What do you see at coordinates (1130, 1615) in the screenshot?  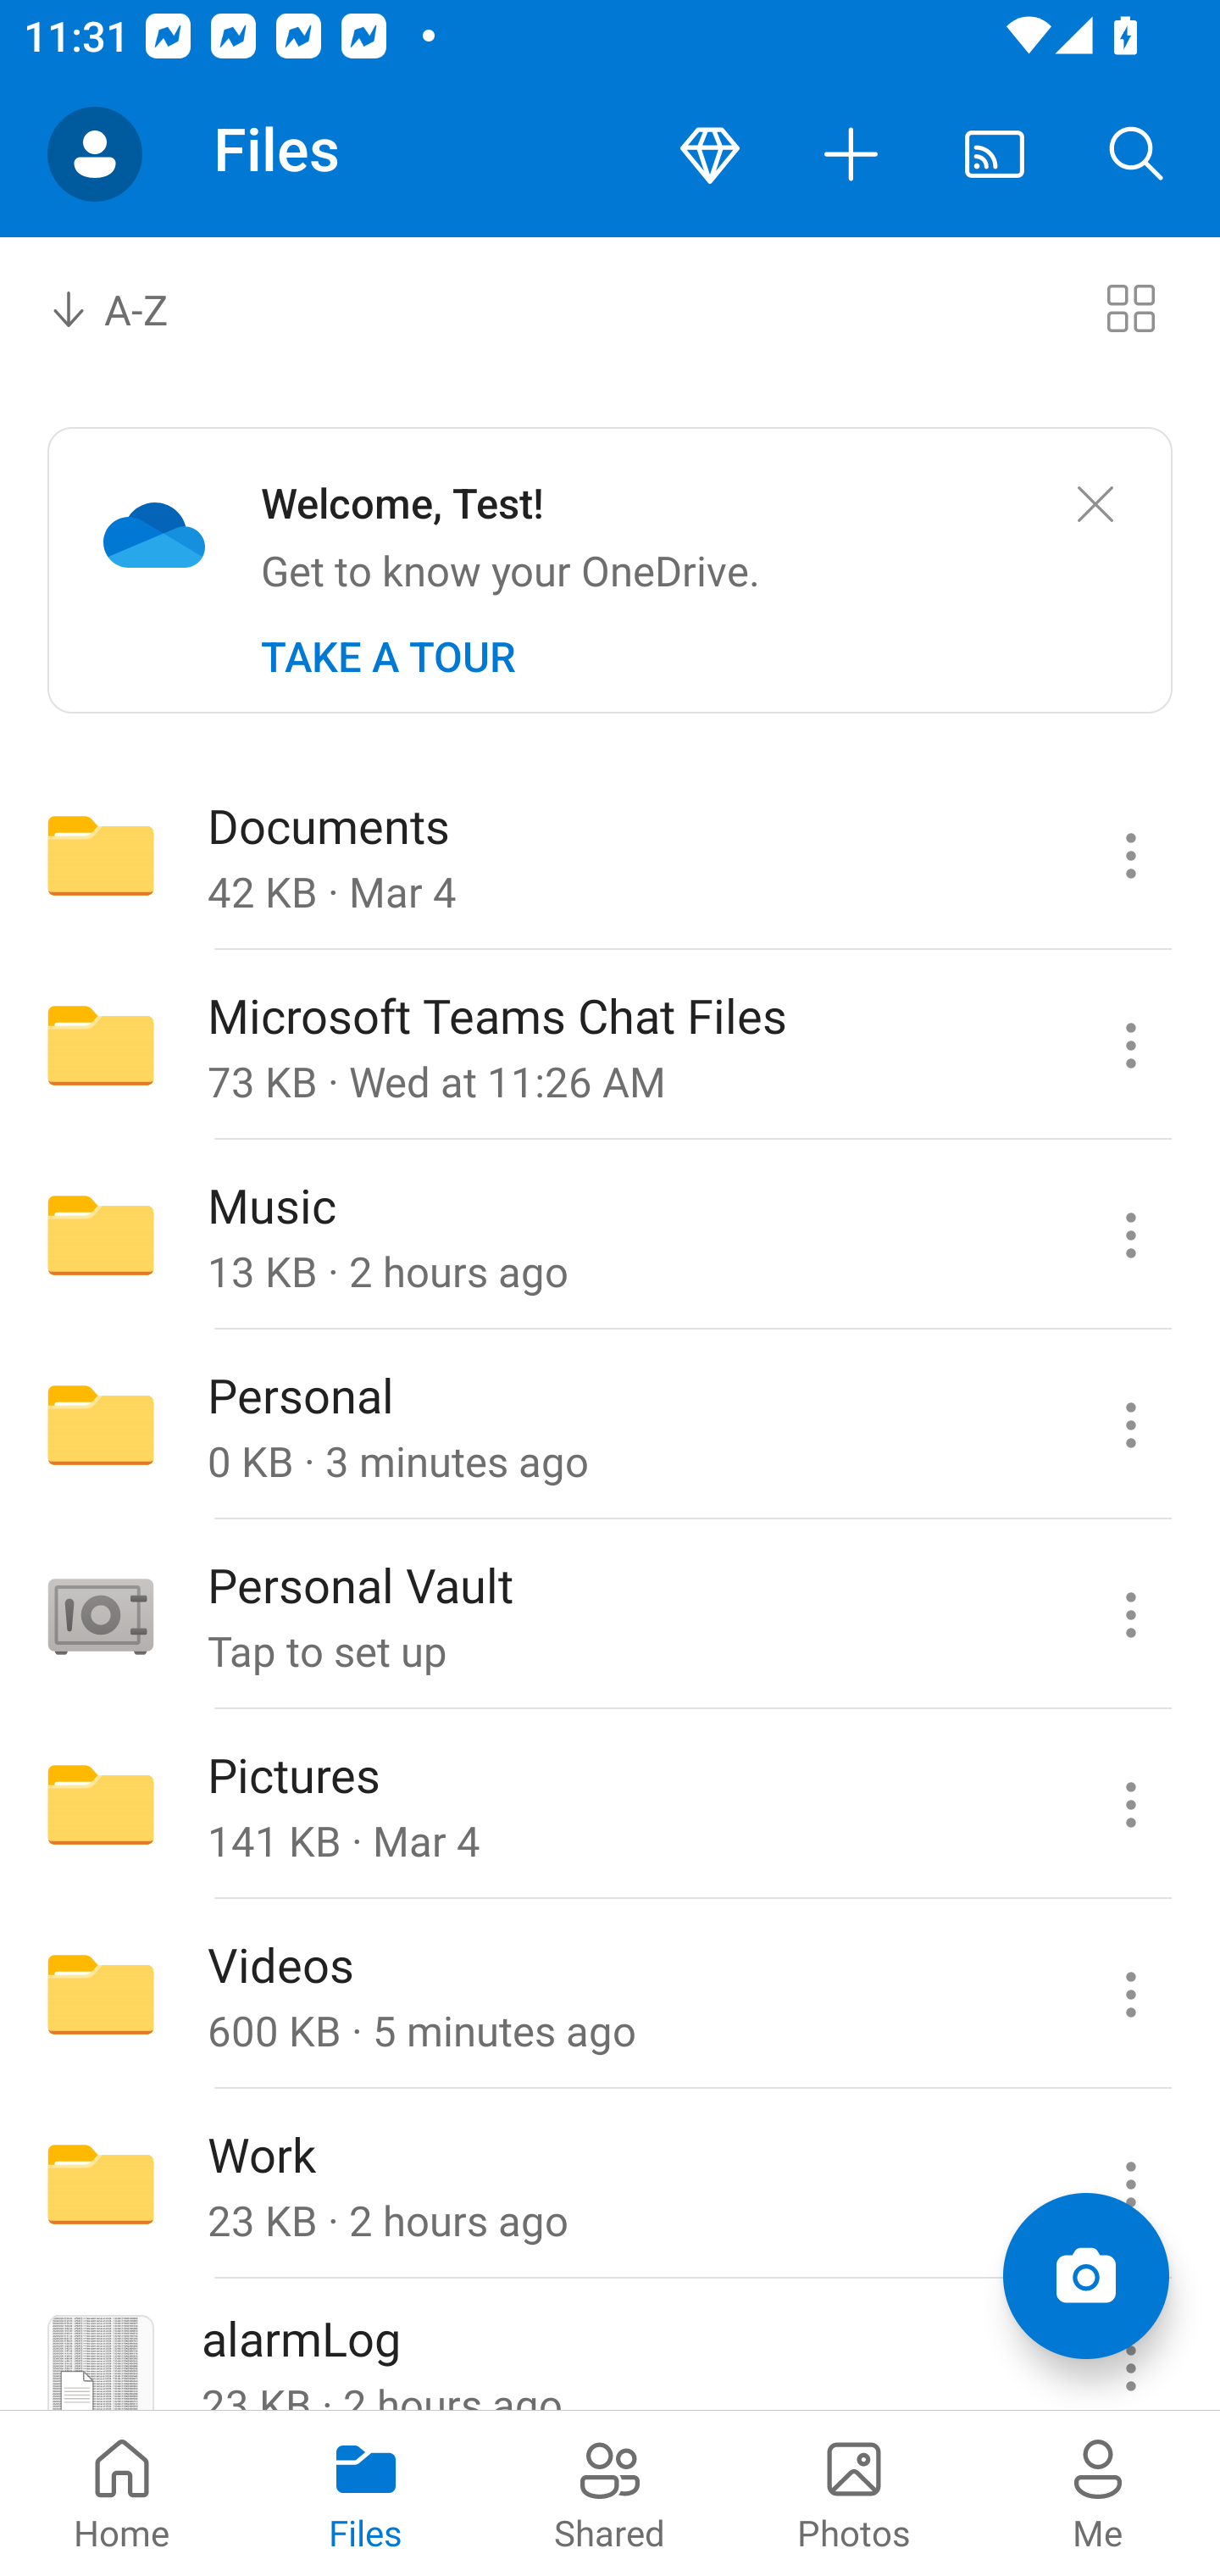 I see `Personal Vault commands` at bounding box center [1130, 1615].